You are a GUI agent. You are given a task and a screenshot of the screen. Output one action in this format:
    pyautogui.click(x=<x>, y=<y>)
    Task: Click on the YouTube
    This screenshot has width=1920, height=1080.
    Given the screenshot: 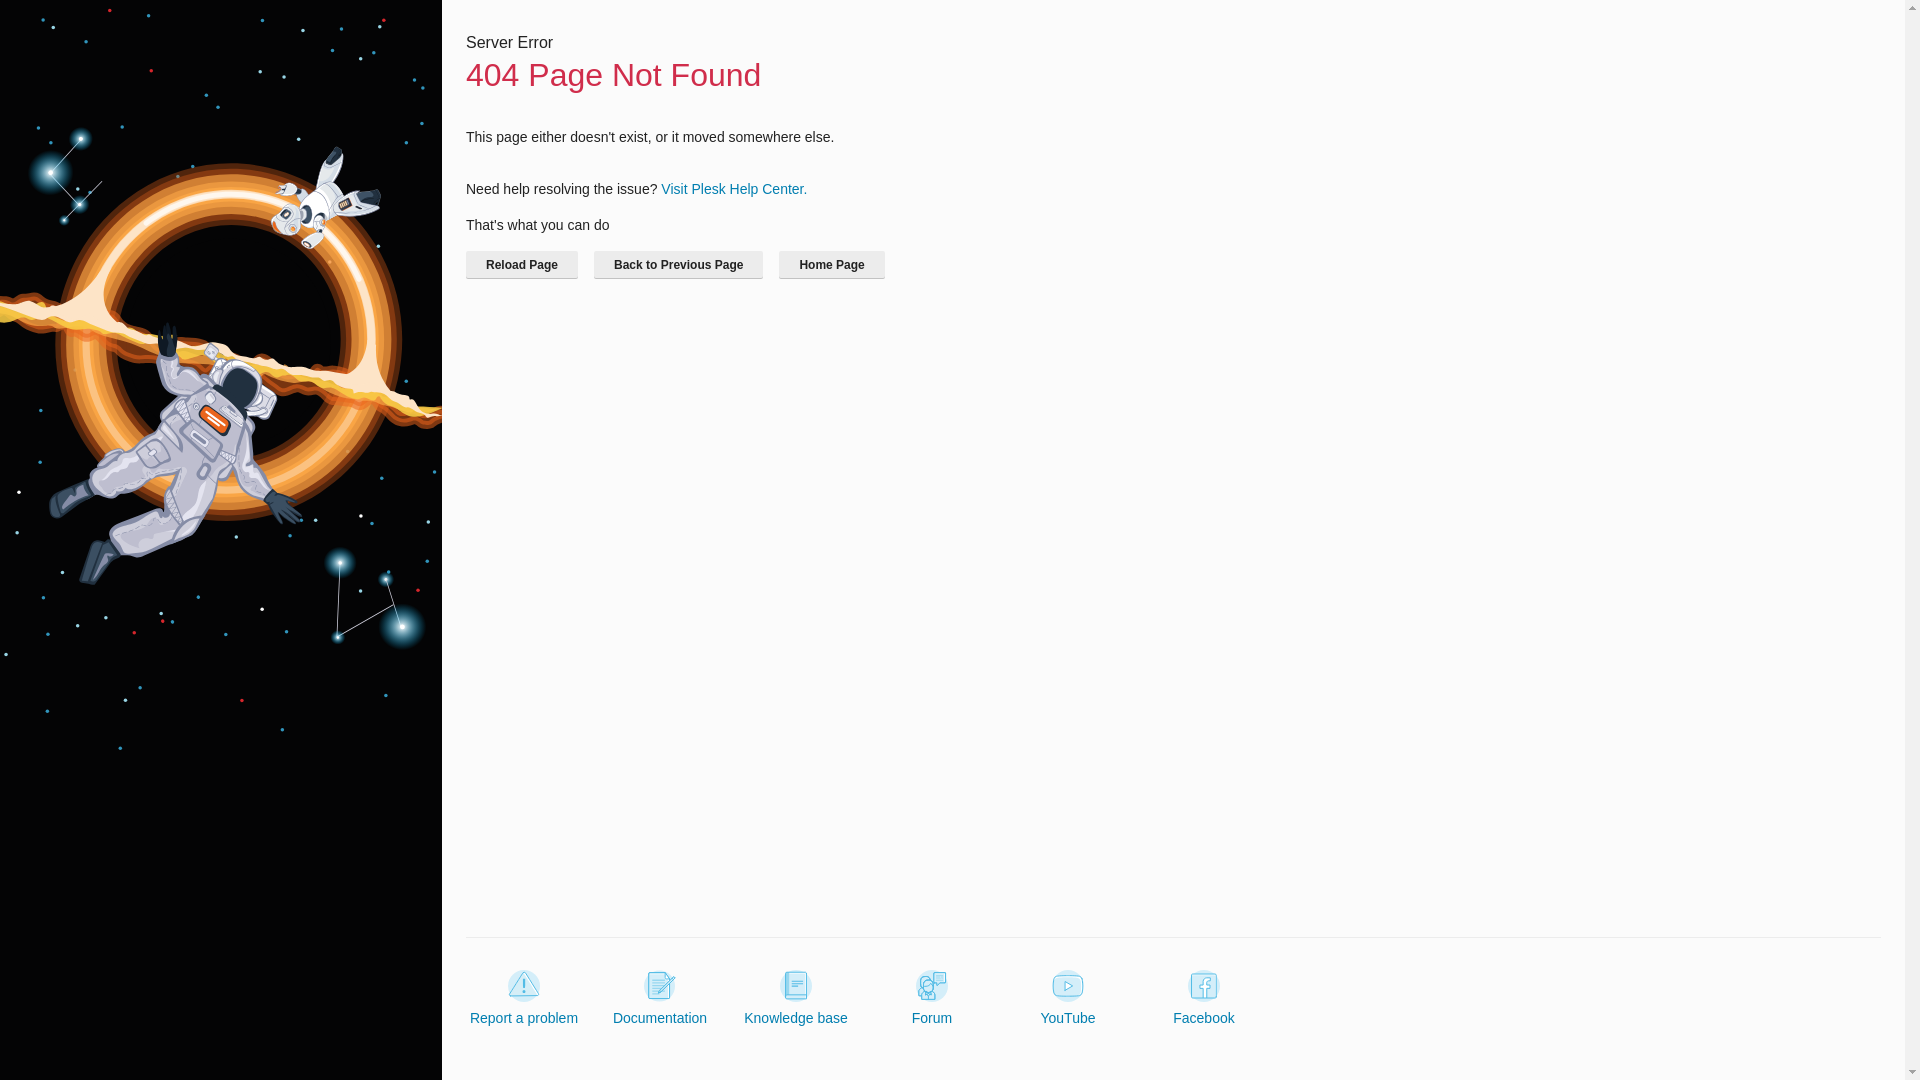 What is the action you would take?
    pyautogui.click(x=1067, y=998)
    